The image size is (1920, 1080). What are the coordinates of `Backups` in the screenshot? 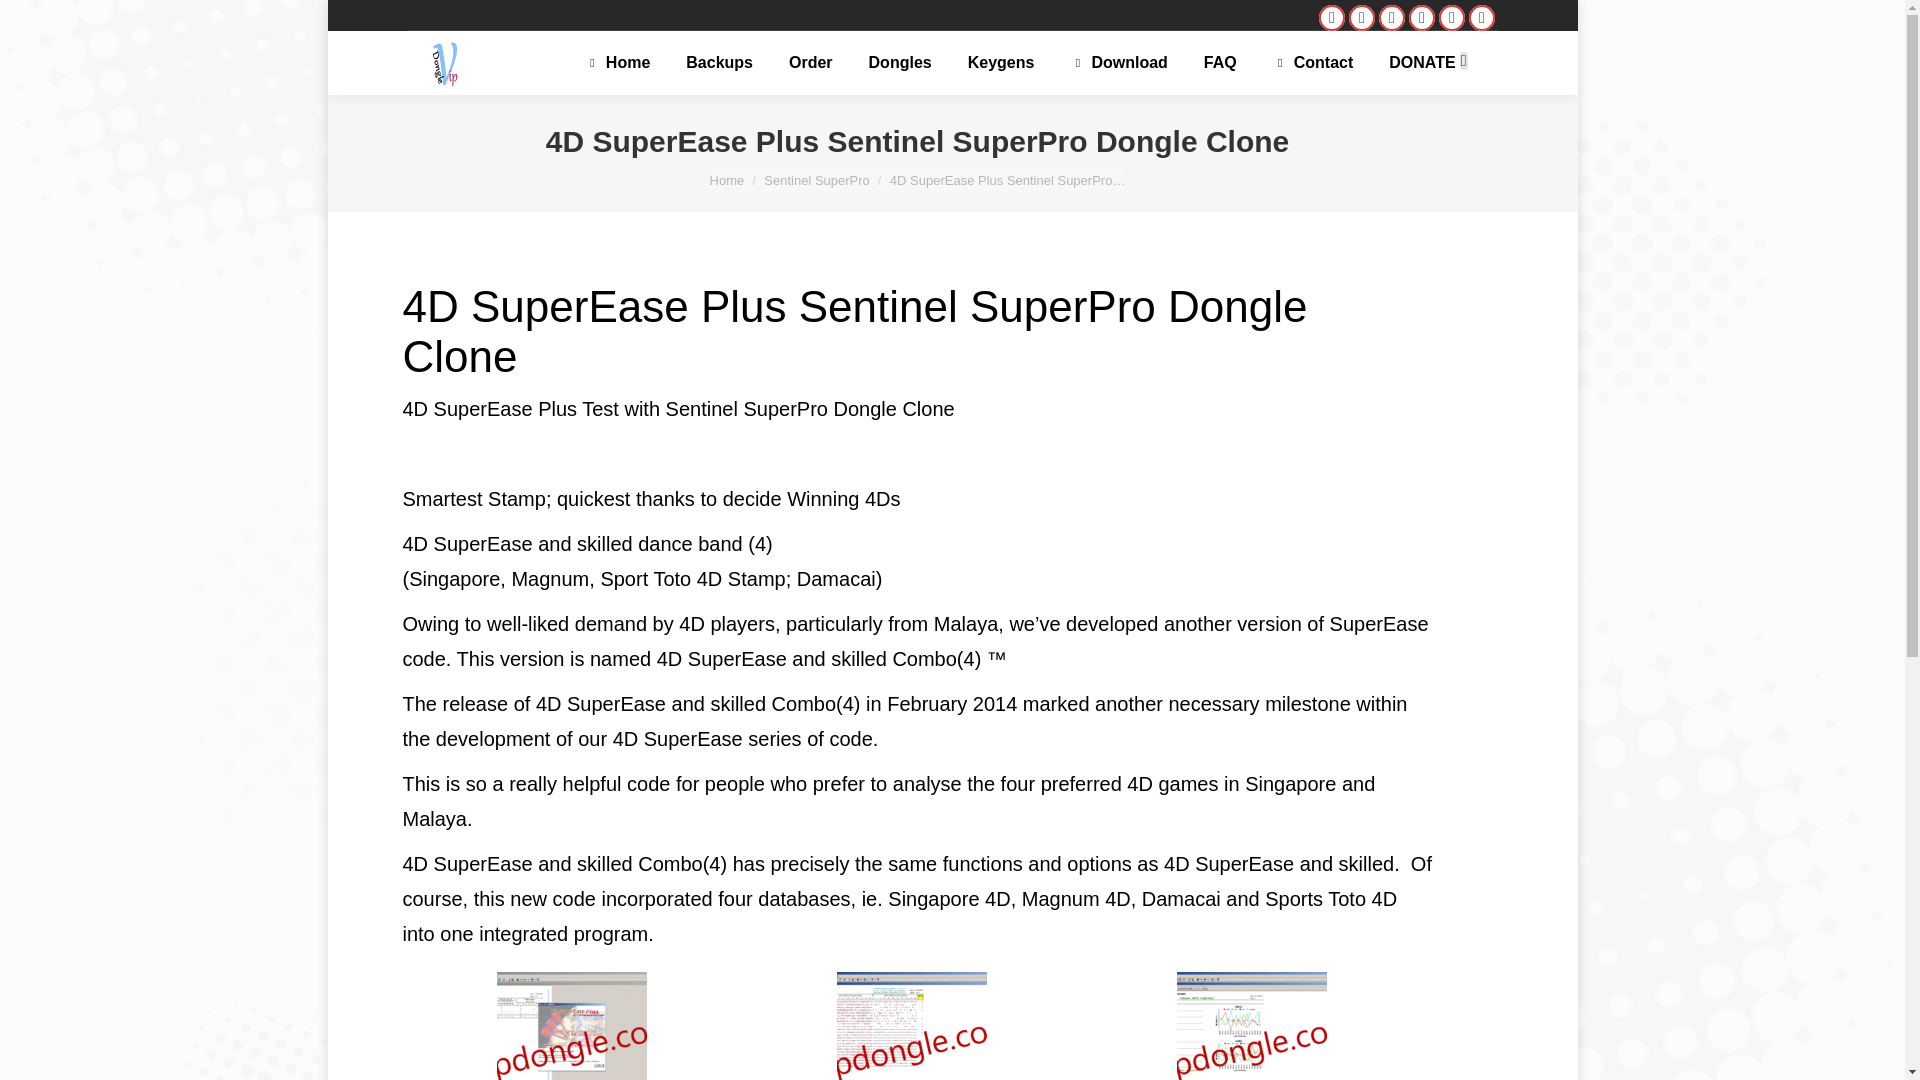 It's located at (718, 62).